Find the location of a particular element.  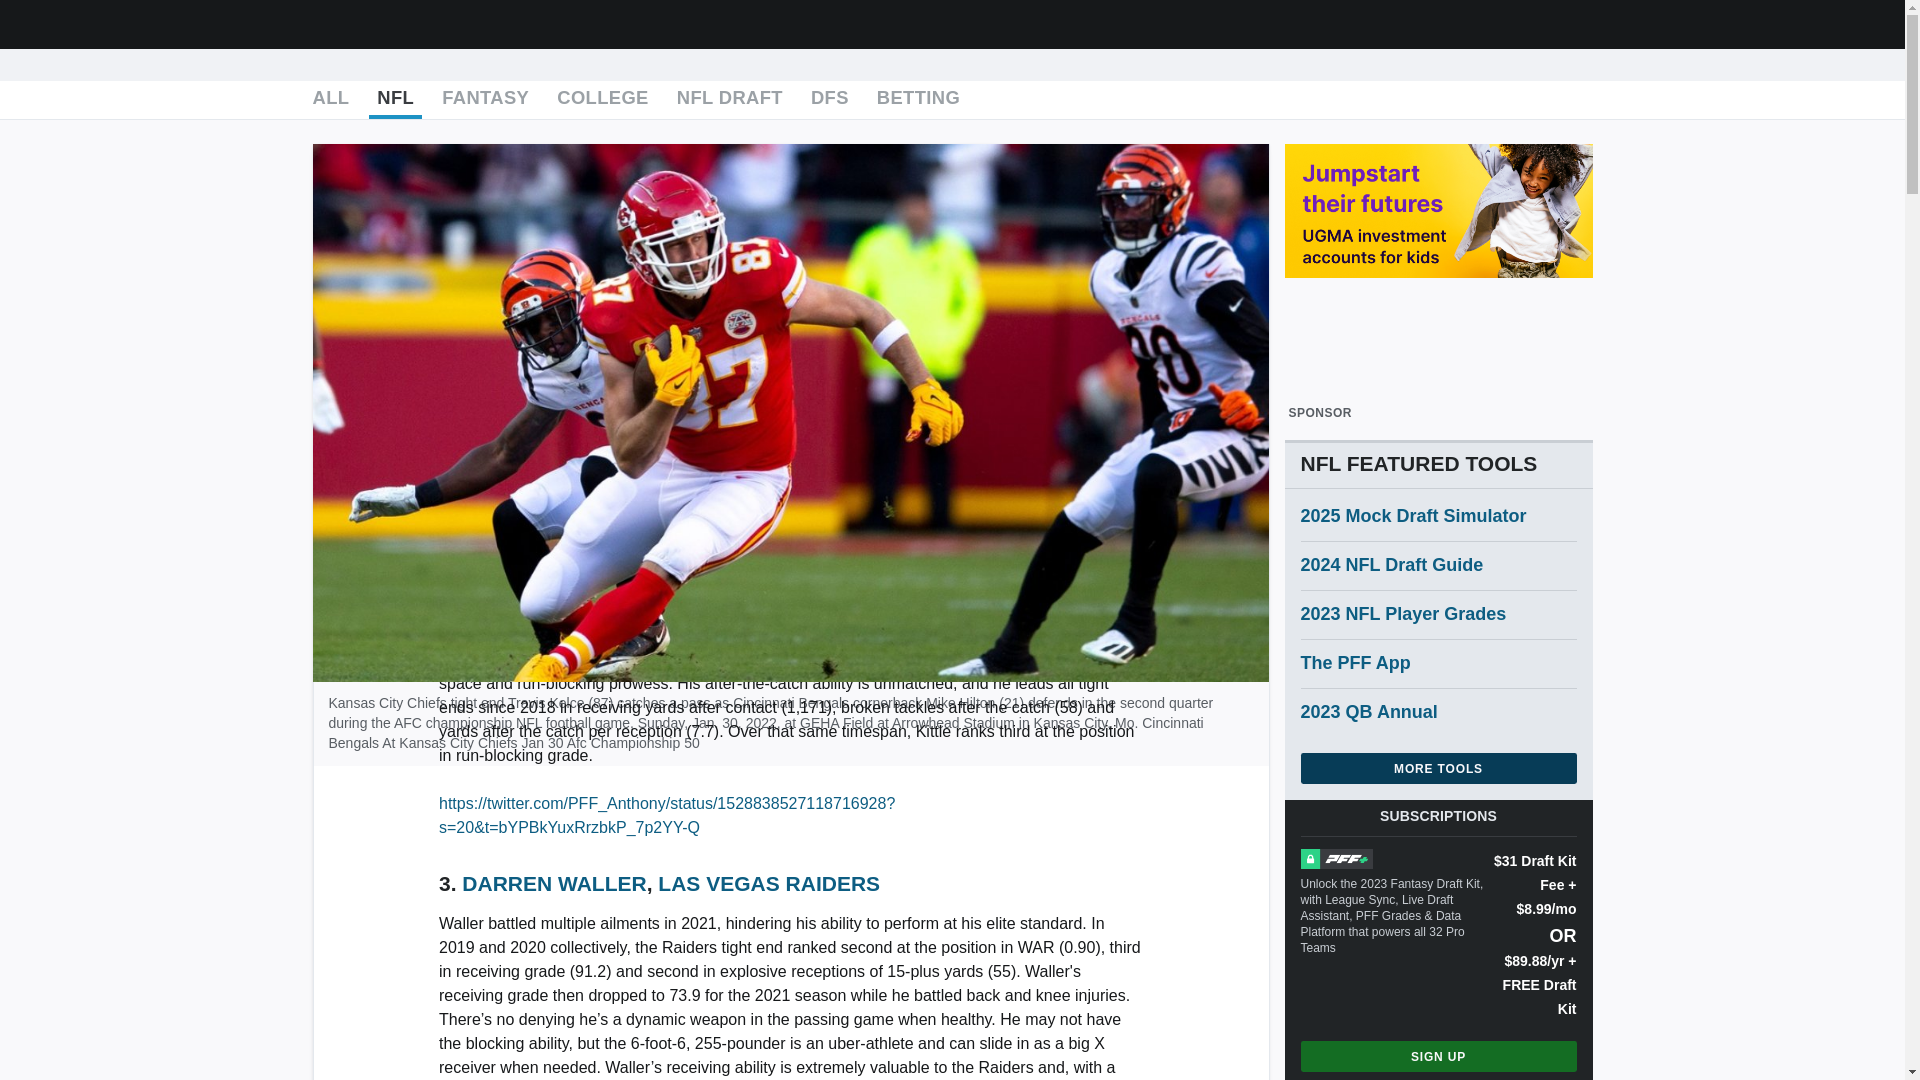

Anthony Treash is located at coordinates (396, 170).